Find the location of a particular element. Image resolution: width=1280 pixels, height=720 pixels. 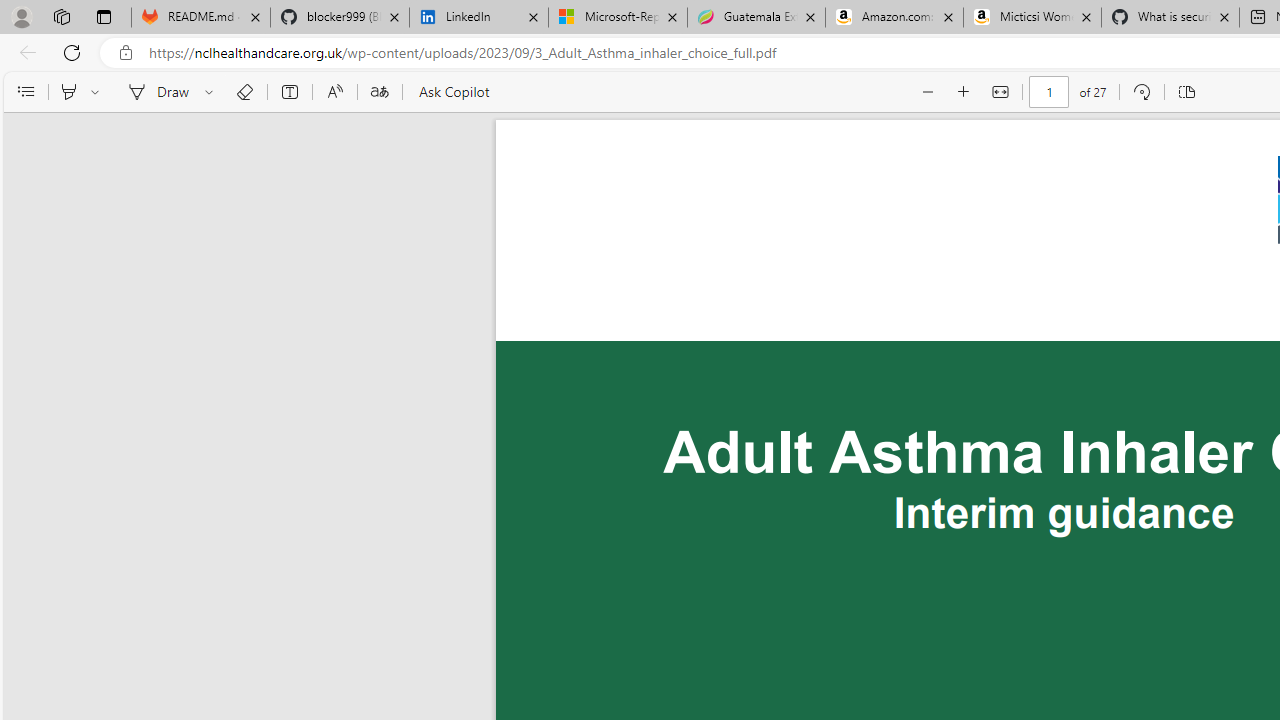

Select ink properties is located at coordinates (212, 92).